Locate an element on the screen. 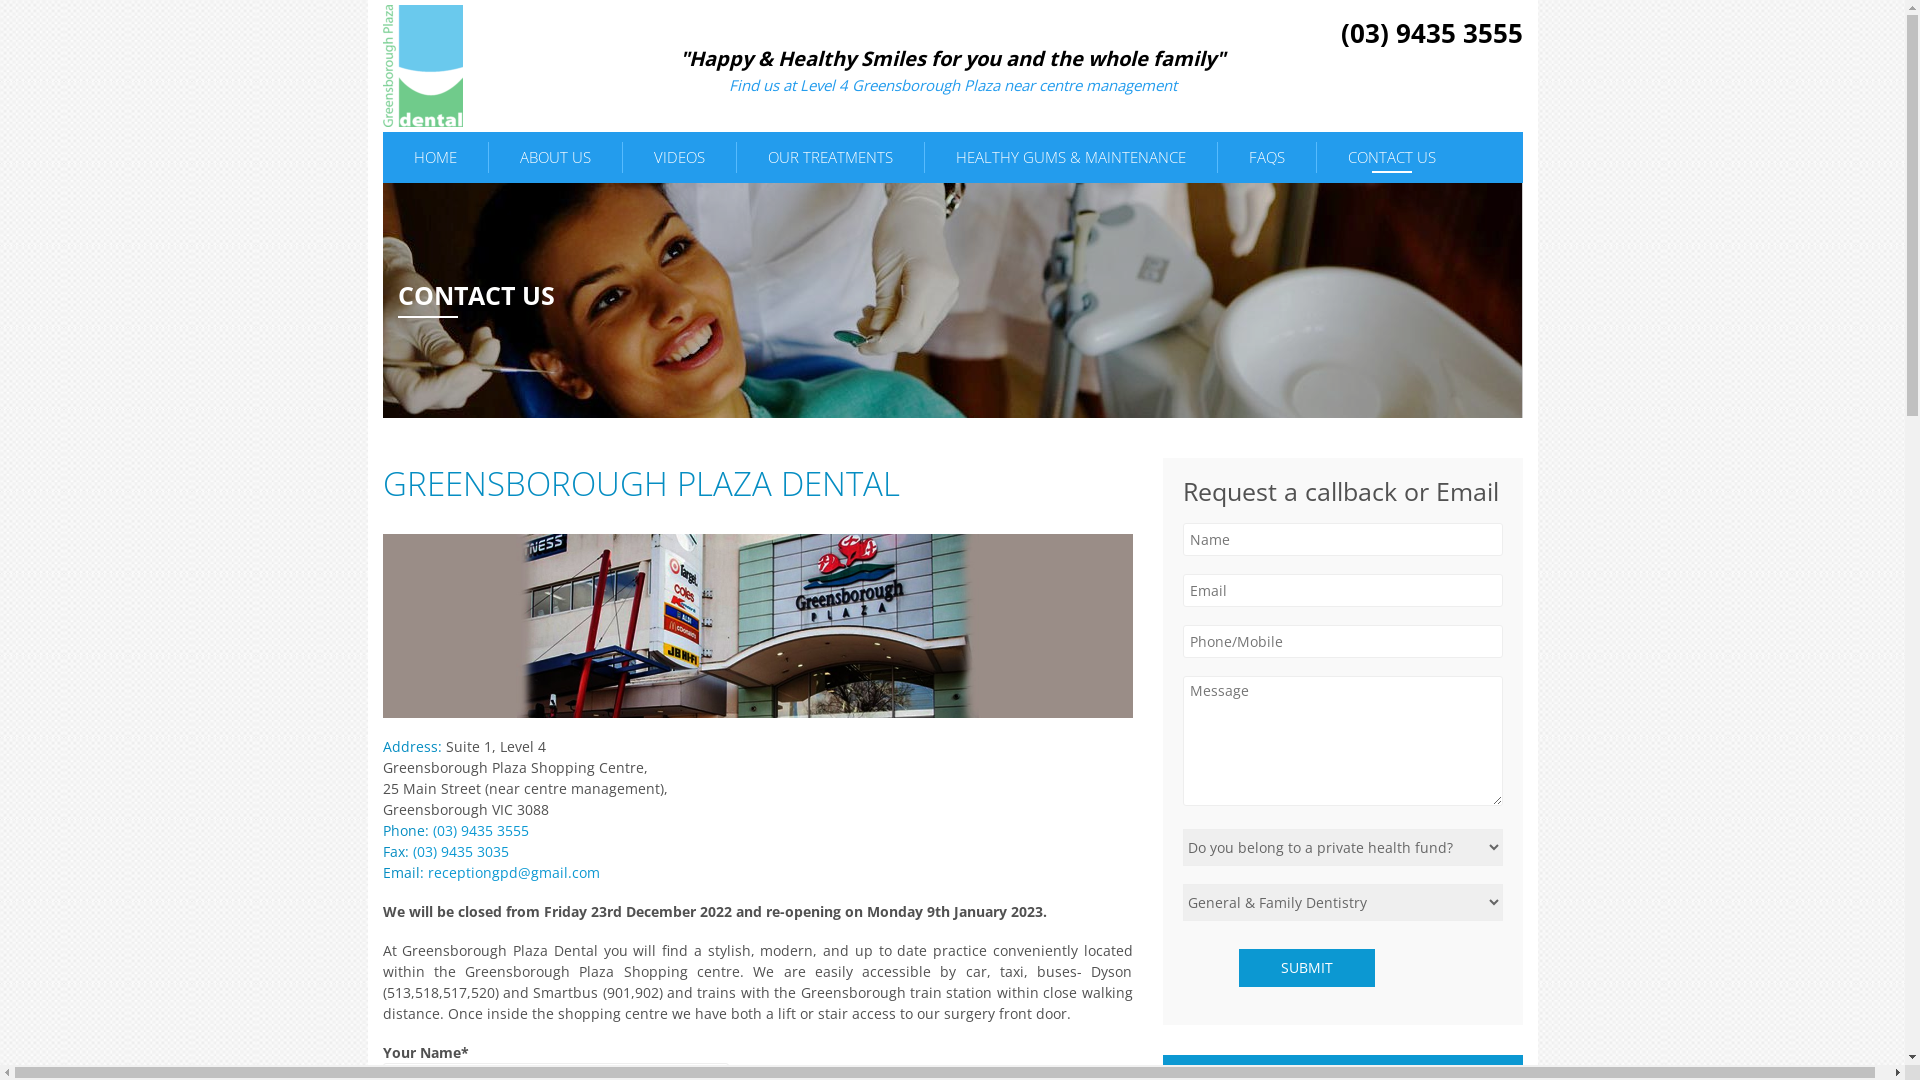 The width and height of the screenshot is (1920, 1080). HEALTHY GUMS & MAINTENANCE is located at coordinates (1070, 158).